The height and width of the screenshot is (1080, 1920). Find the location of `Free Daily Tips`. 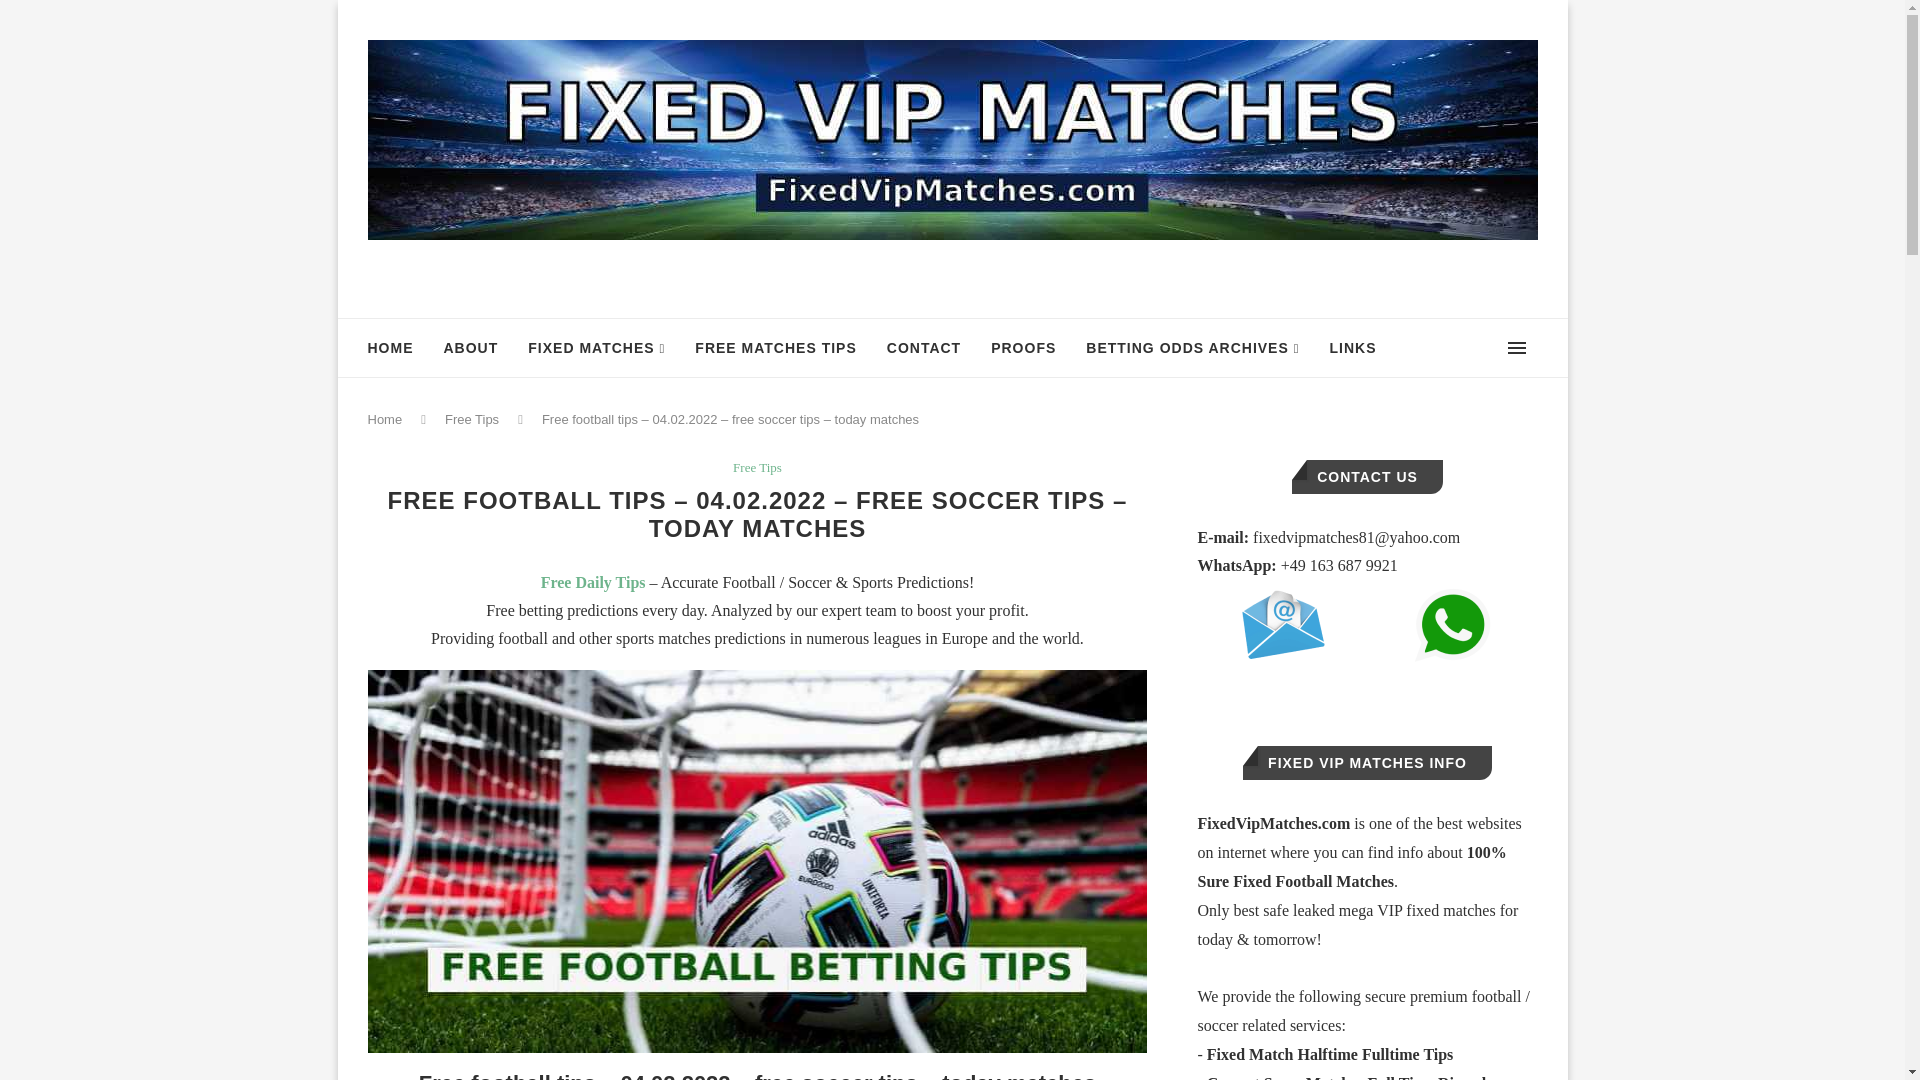

Free Daily Tips is located at coordinates (593, 582).